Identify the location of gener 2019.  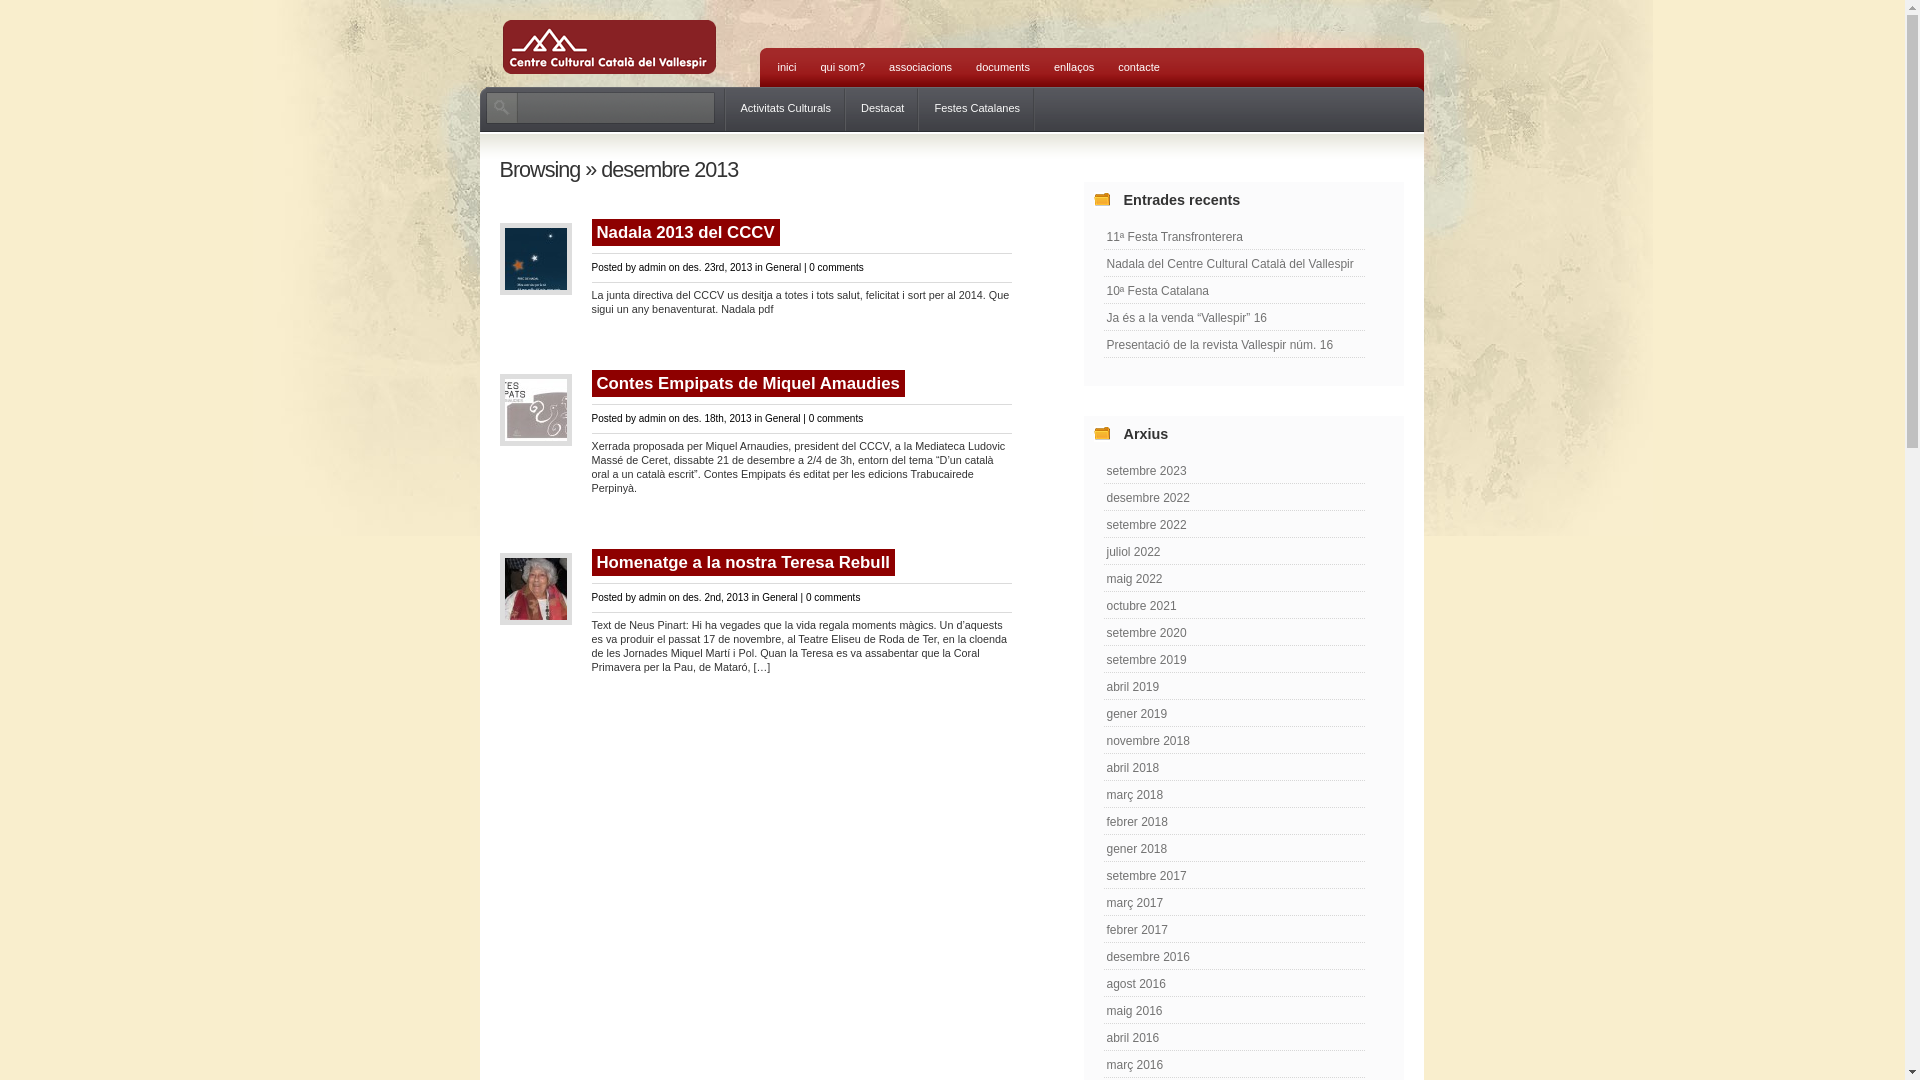
(1234, 714).